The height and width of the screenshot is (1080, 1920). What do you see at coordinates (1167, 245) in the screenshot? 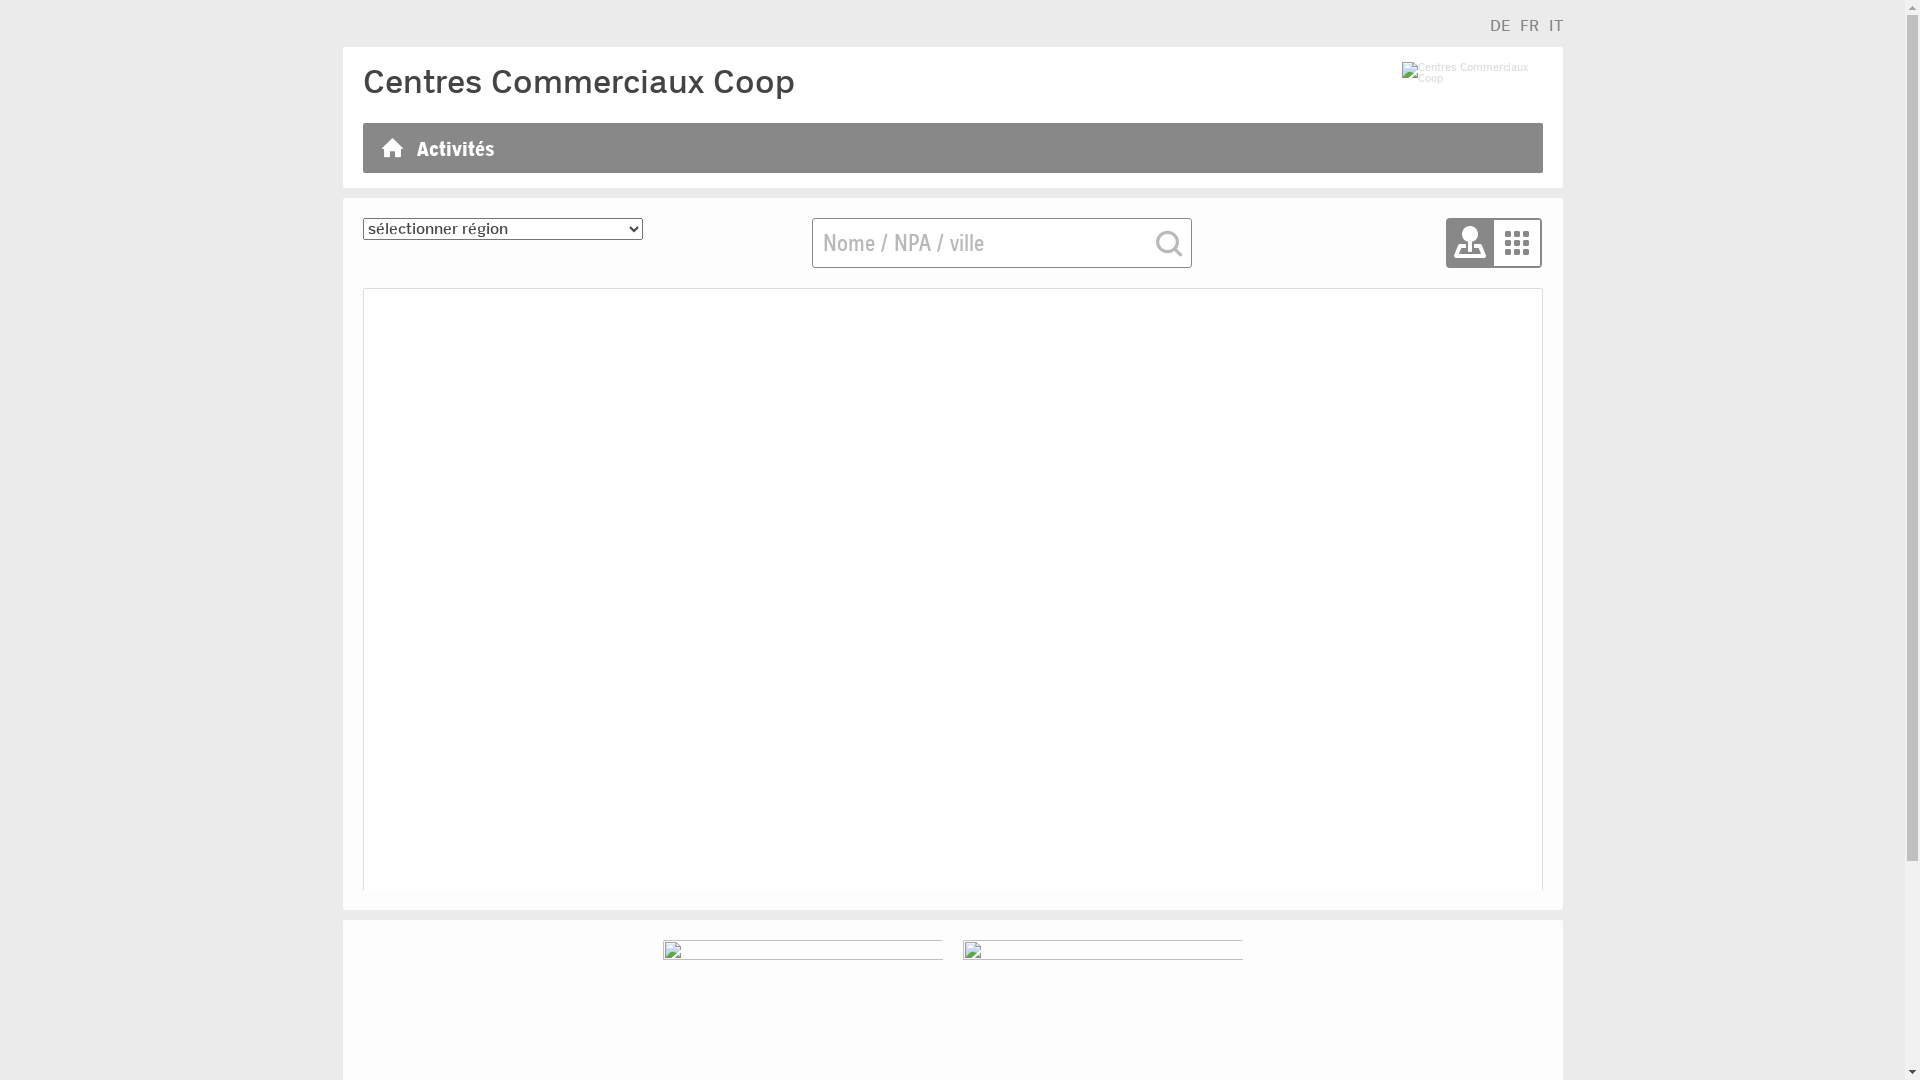
I see `chercher` at bounding box center [1167, 245].